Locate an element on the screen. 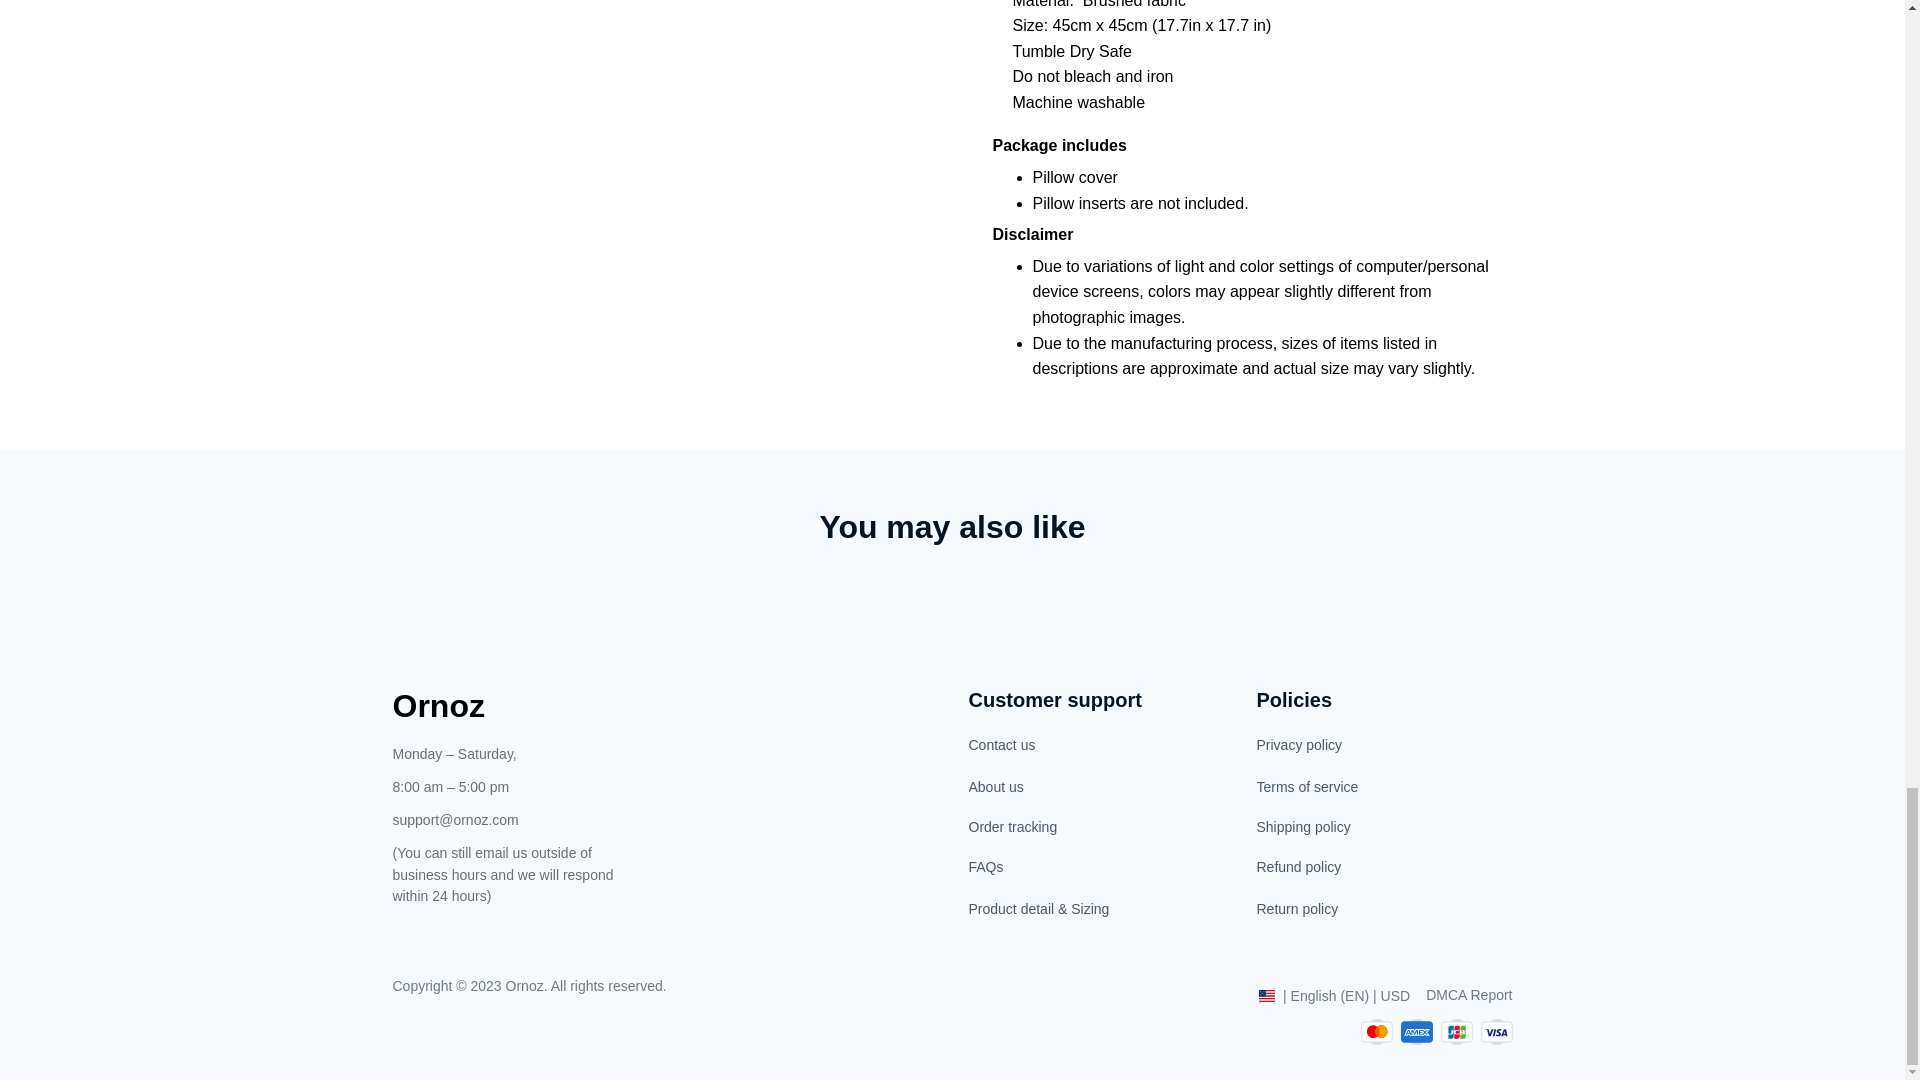 This screenshot has width=1920, height=1080. Privacy policy is located at coordinates (1384, 747).